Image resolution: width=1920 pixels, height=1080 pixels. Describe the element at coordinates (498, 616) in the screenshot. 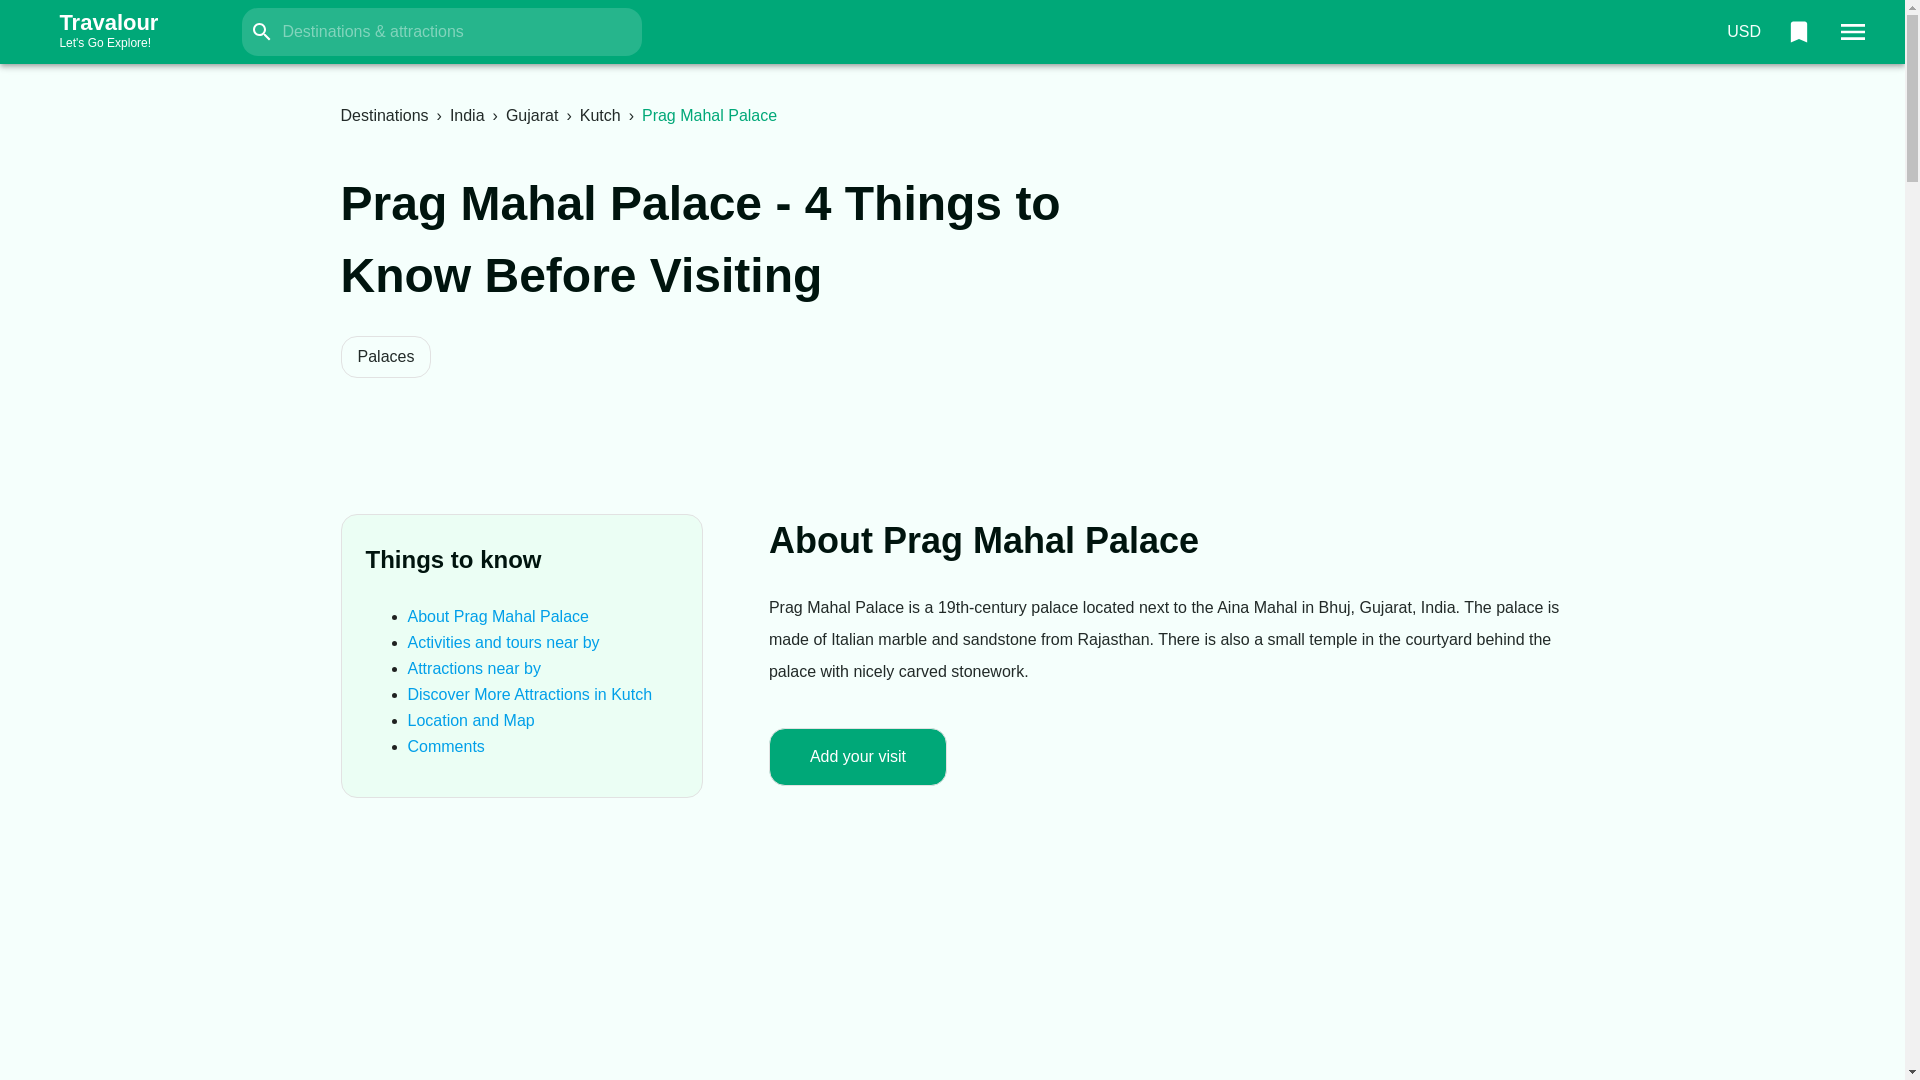

I see `About Prag Mahal Palace` at that location.